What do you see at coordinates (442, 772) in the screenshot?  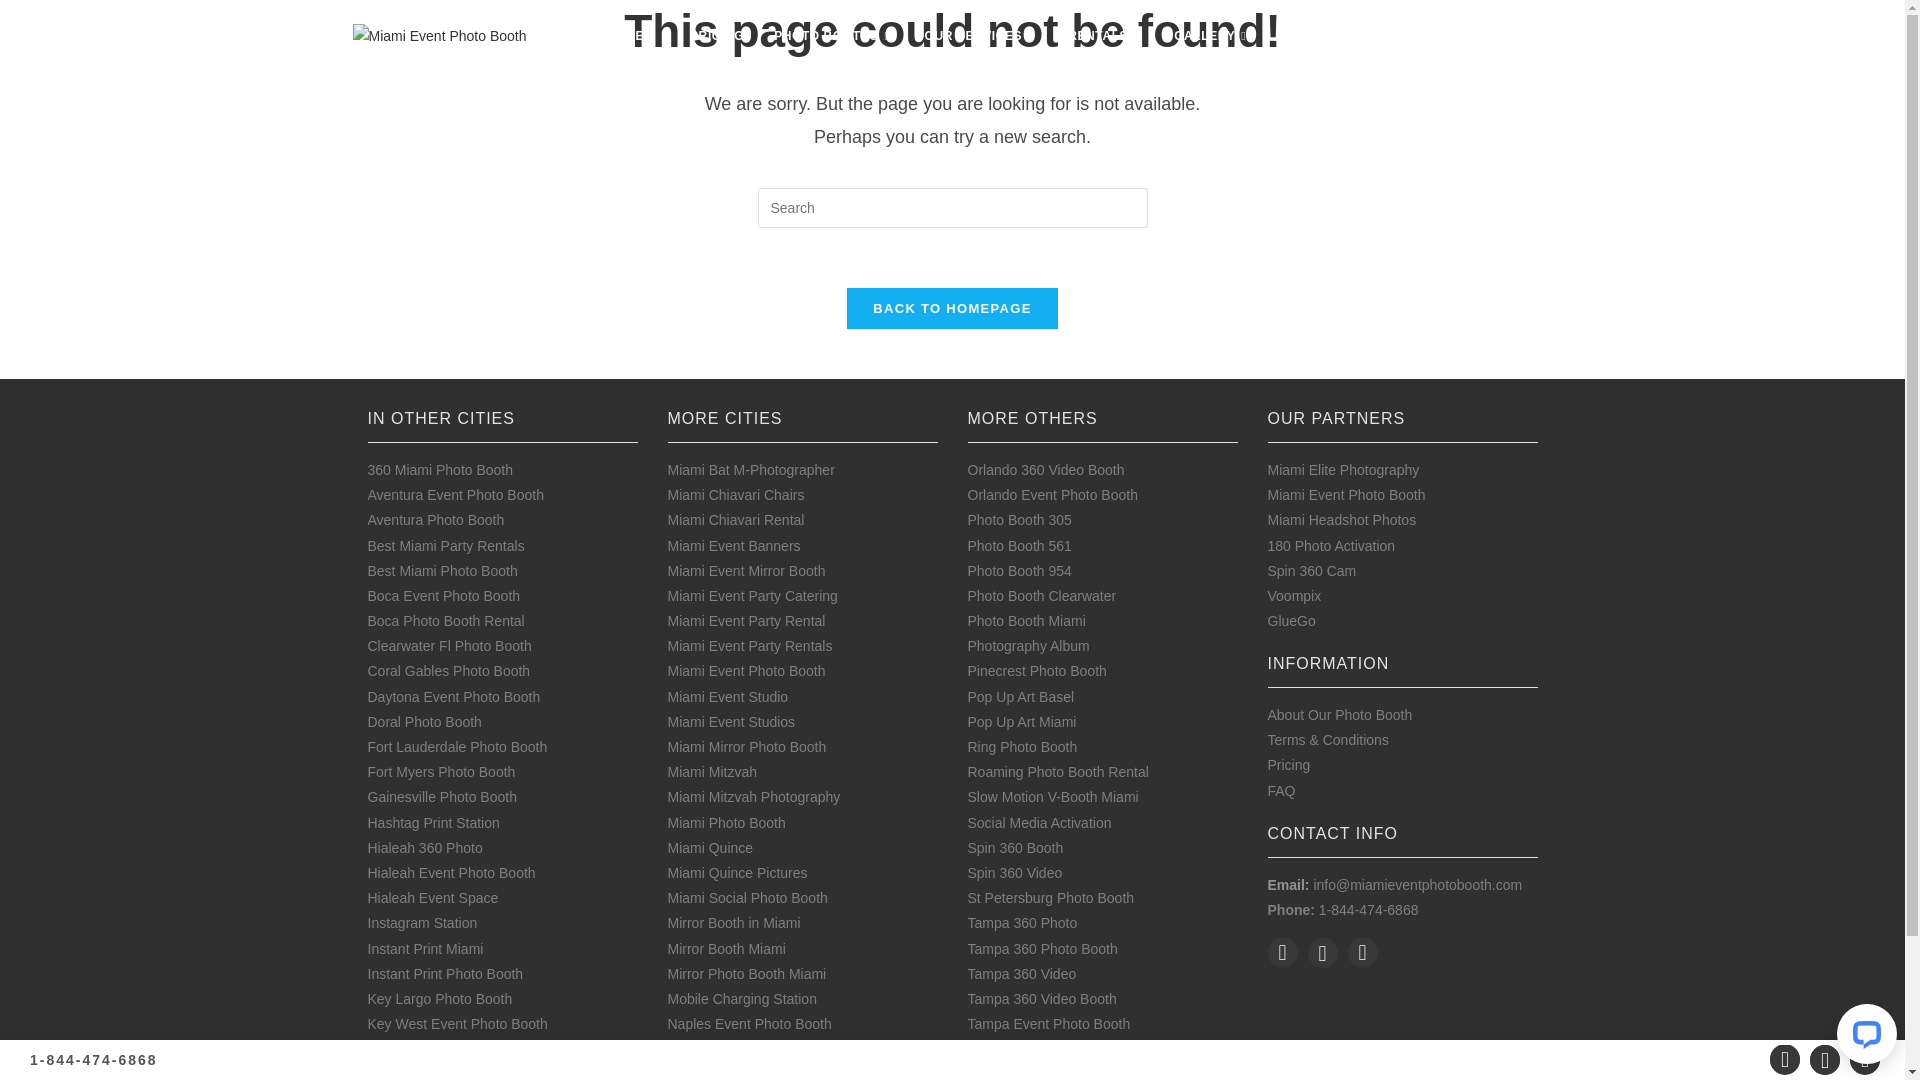 I see `Fort Myers Photo Booth` at bounding box center [442, 772].